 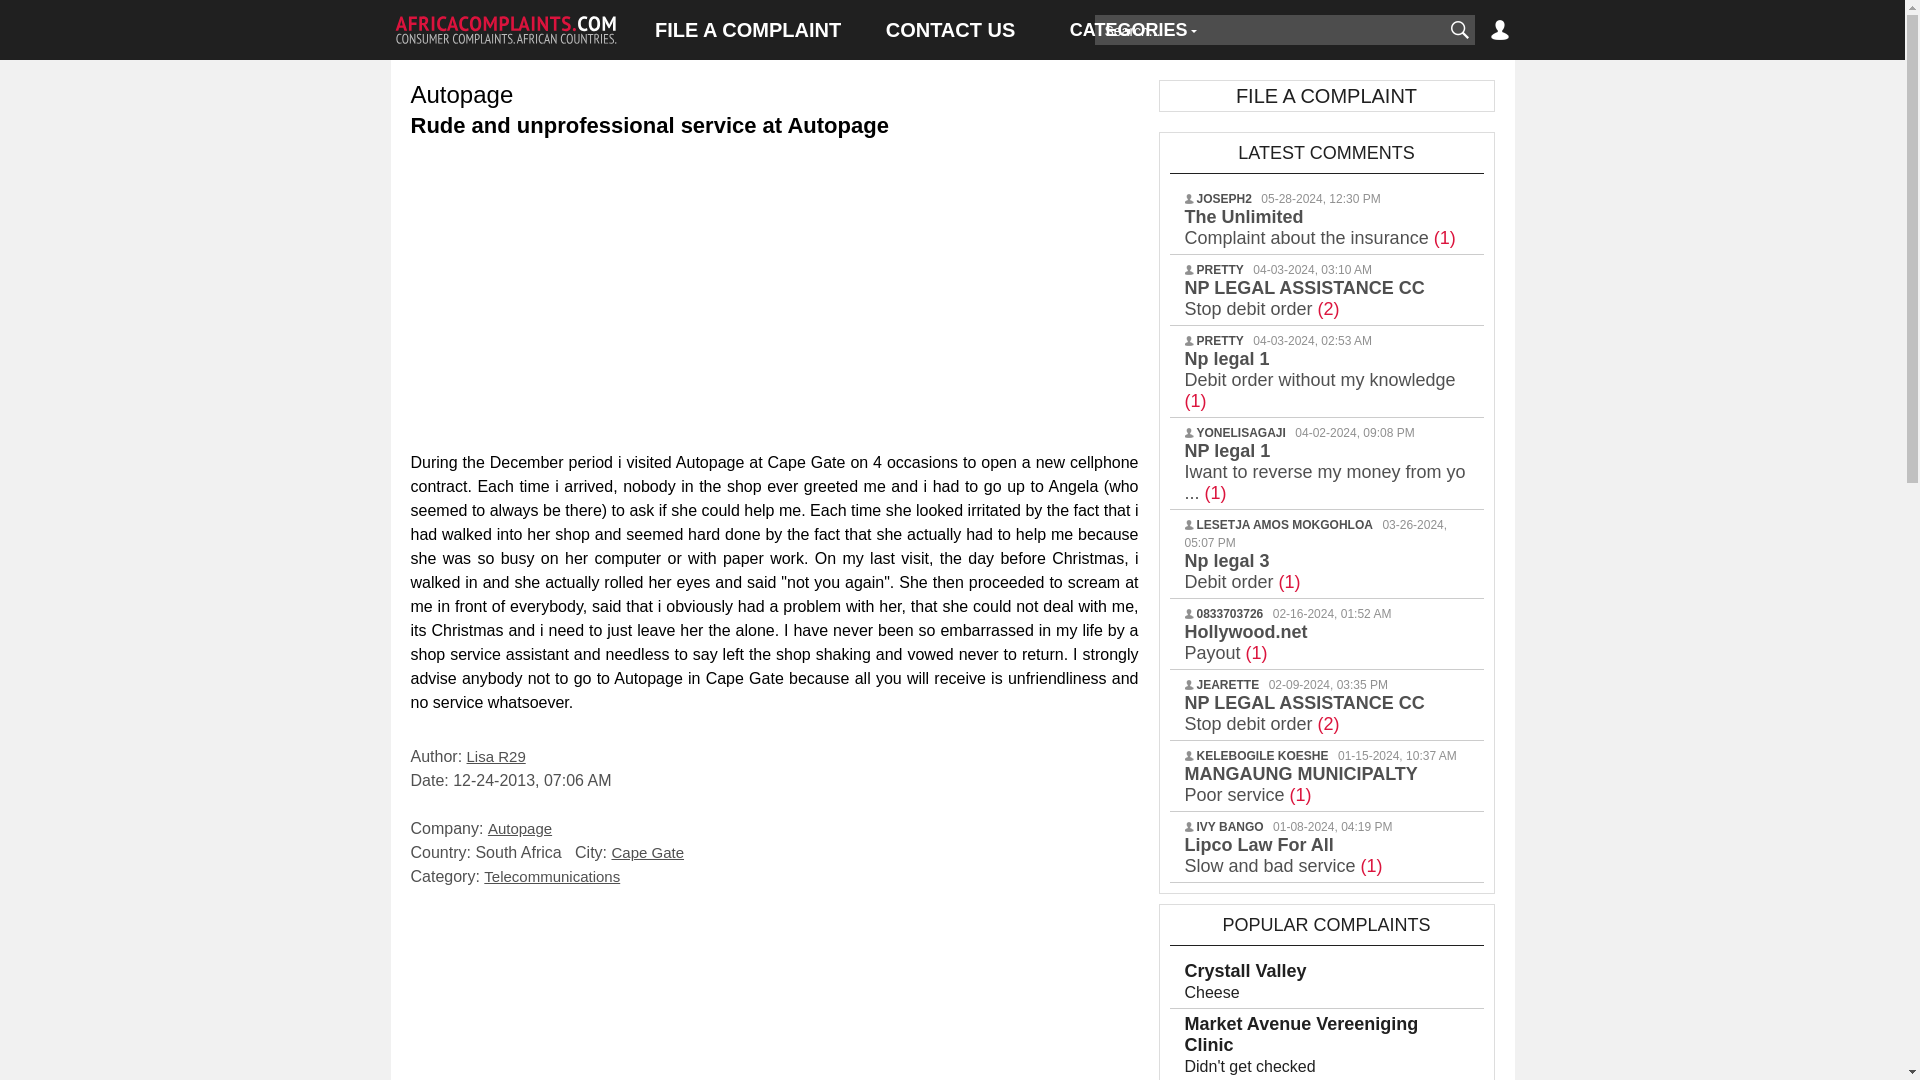 What do you see at coordinates (1458, 30) in the screenshot?
I see `Find` at bounding box center [1458, 30].